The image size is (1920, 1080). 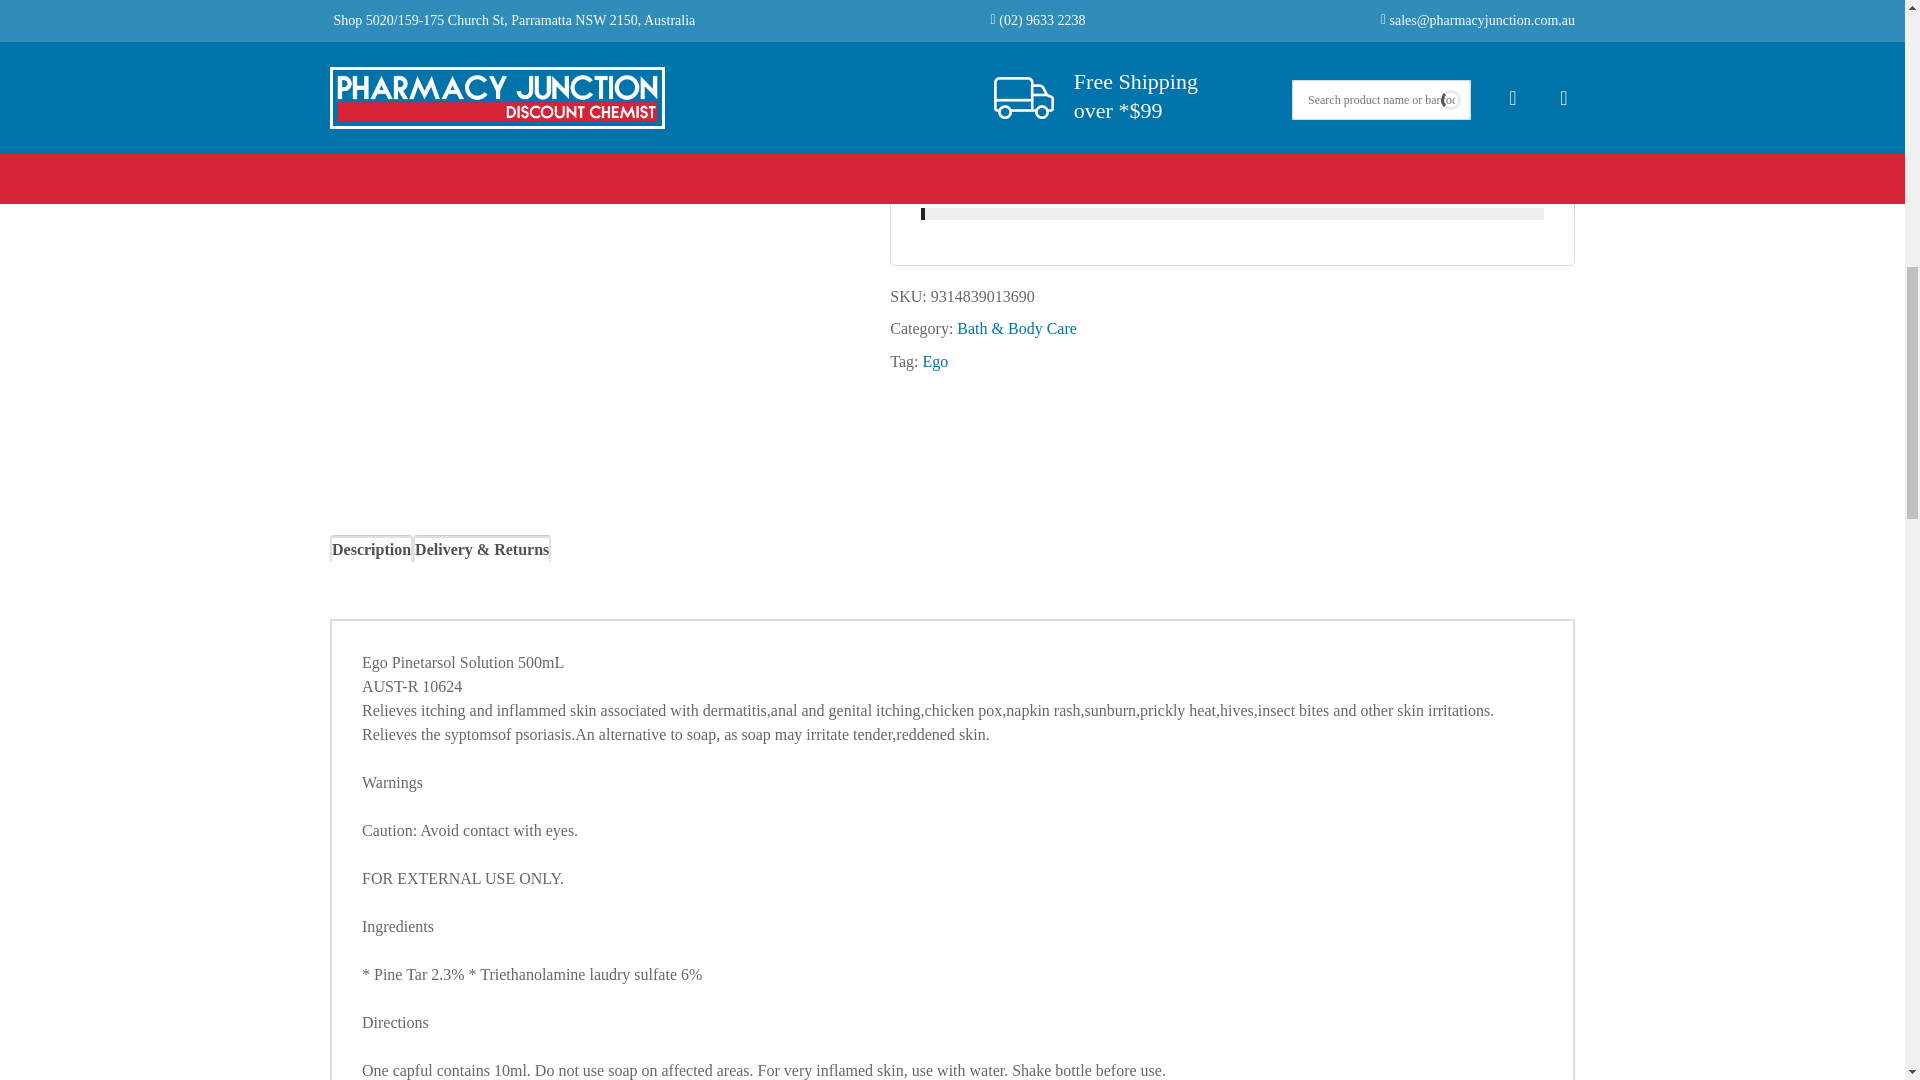 What do you see at coordinates (936, 154) in the screenshot?
I see `24922` at bounding box center [936, 154].